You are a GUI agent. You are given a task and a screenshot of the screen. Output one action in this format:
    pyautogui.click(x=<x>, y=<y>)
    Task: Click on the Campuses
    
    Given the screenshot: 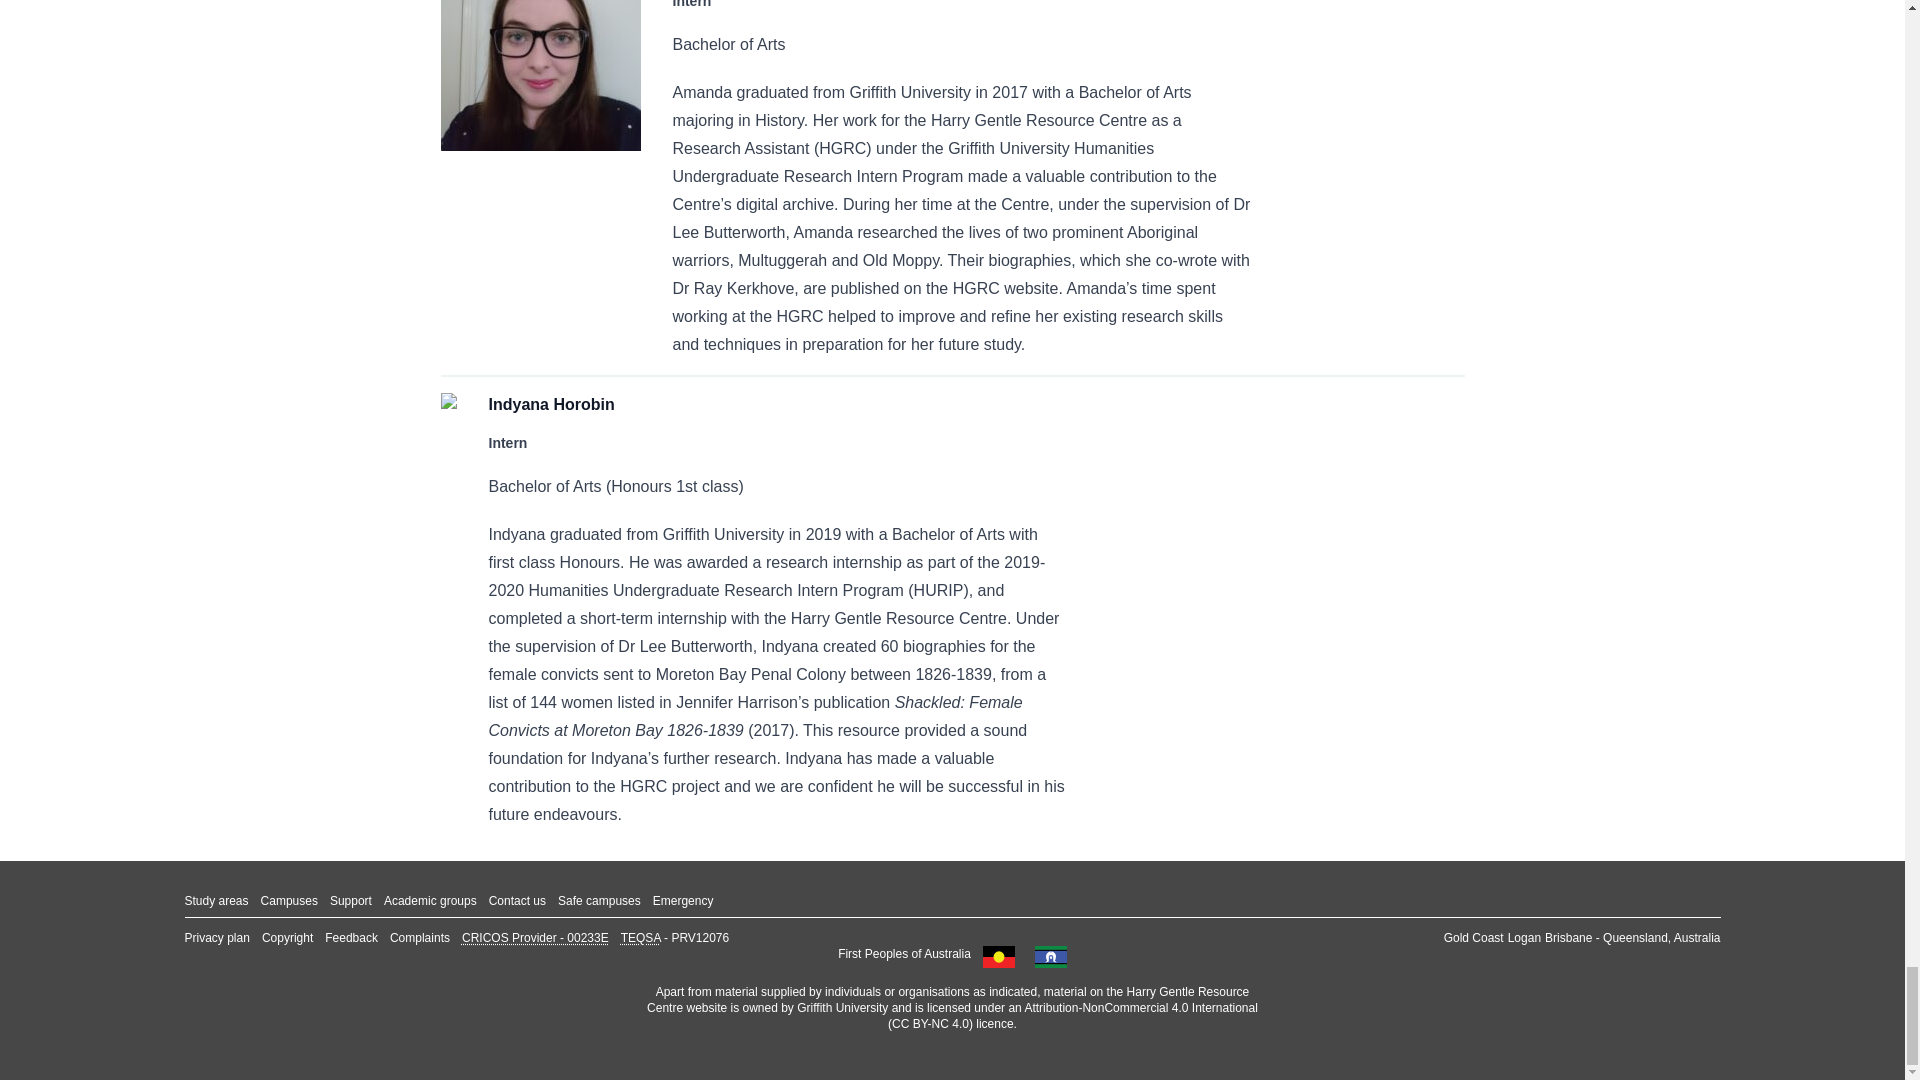 What is the action you would take?
    pyautogui.click(x=290, y=901)
    